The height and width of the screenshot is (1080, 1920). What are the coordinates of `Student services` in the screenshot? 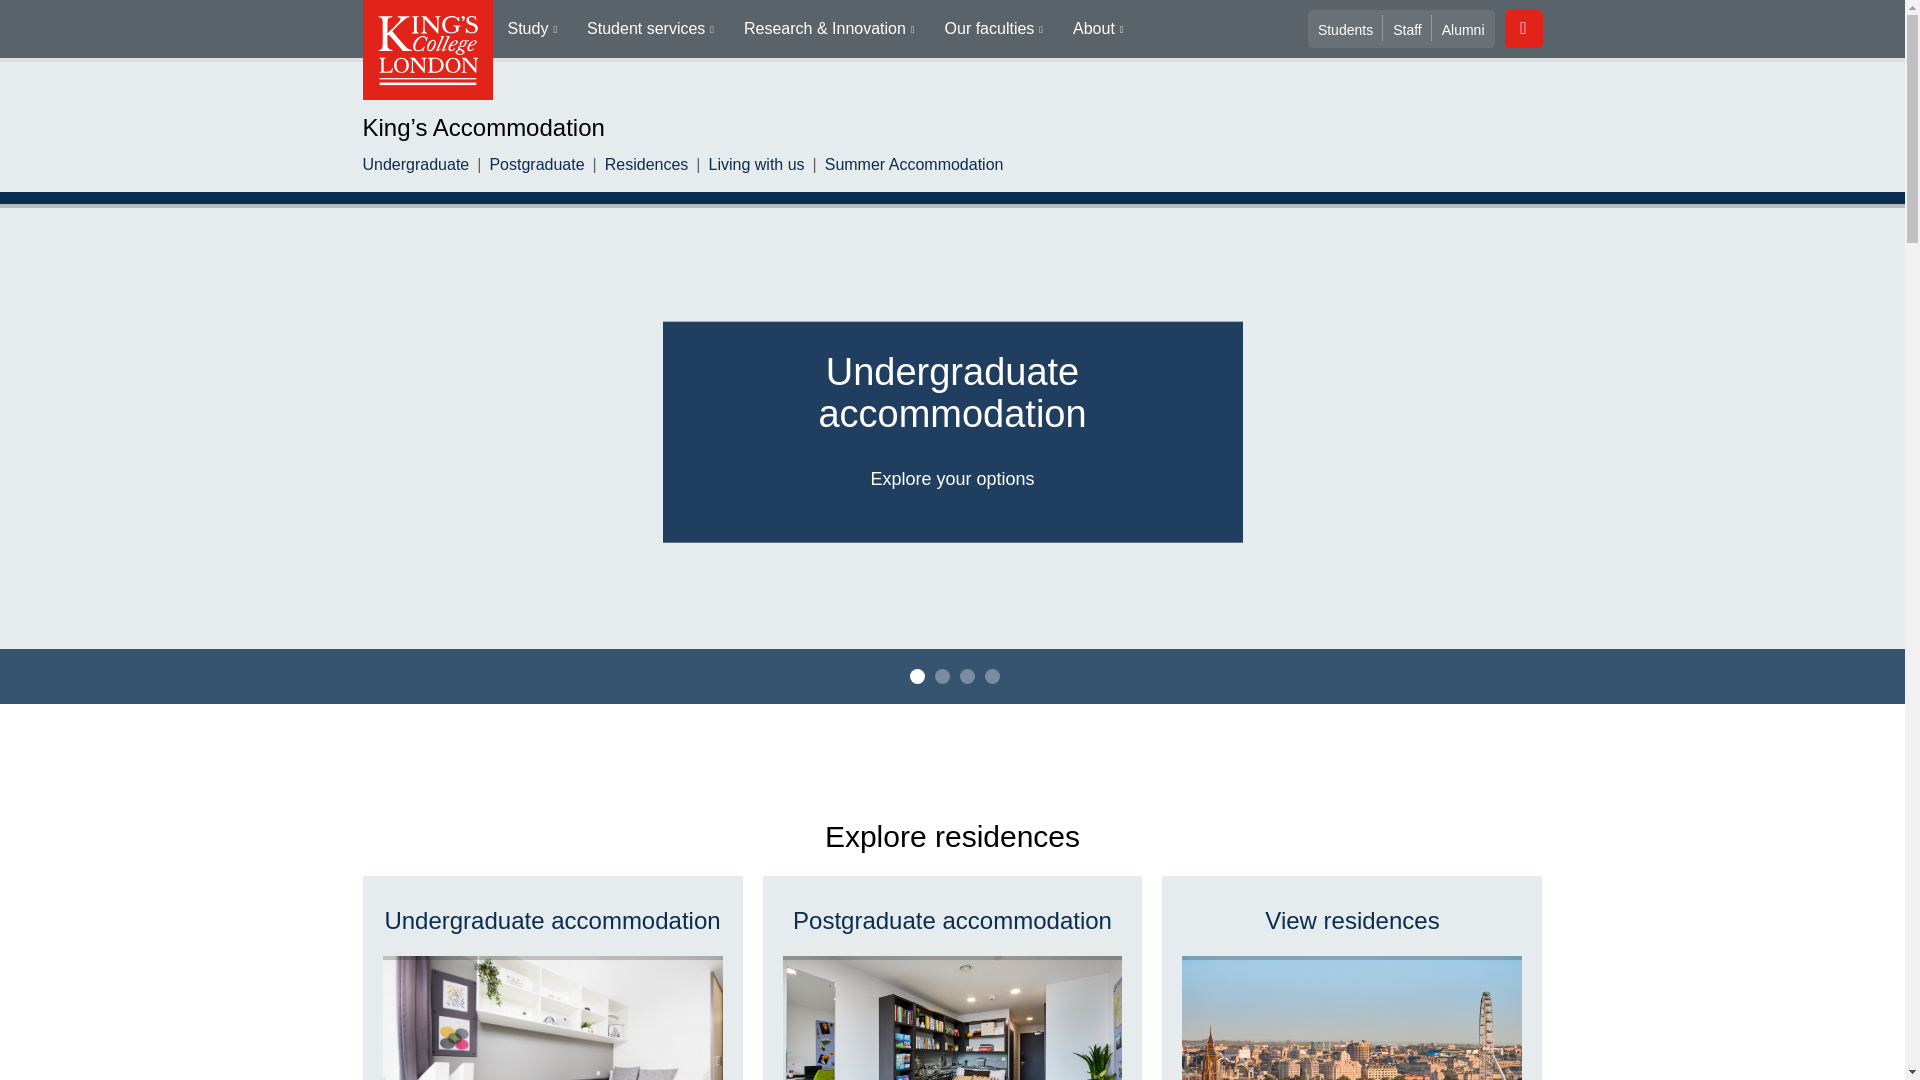 It's located at (650, 29).